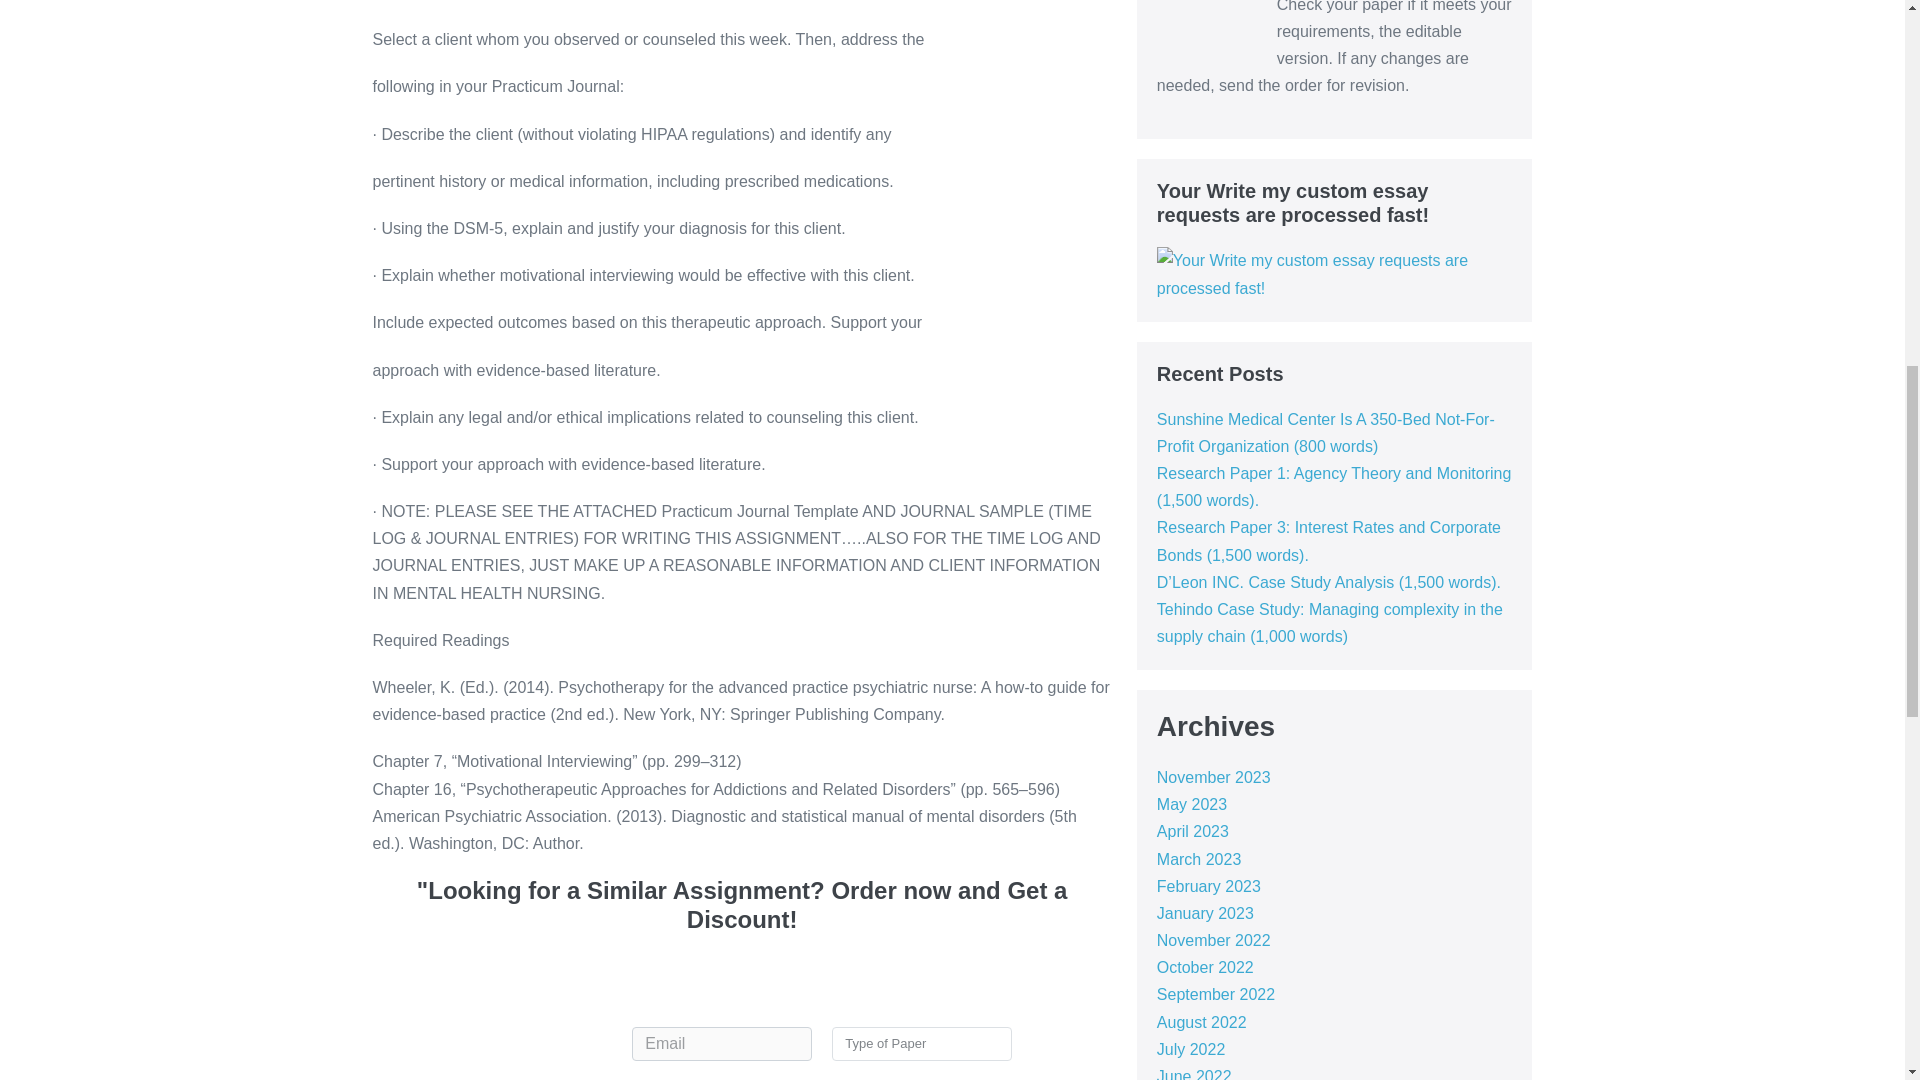 The width and height of the screenshot is (1920, 1080). Describe the element at coordinates (1214, 777) in the screenshot. I see `November 2023` at that location.